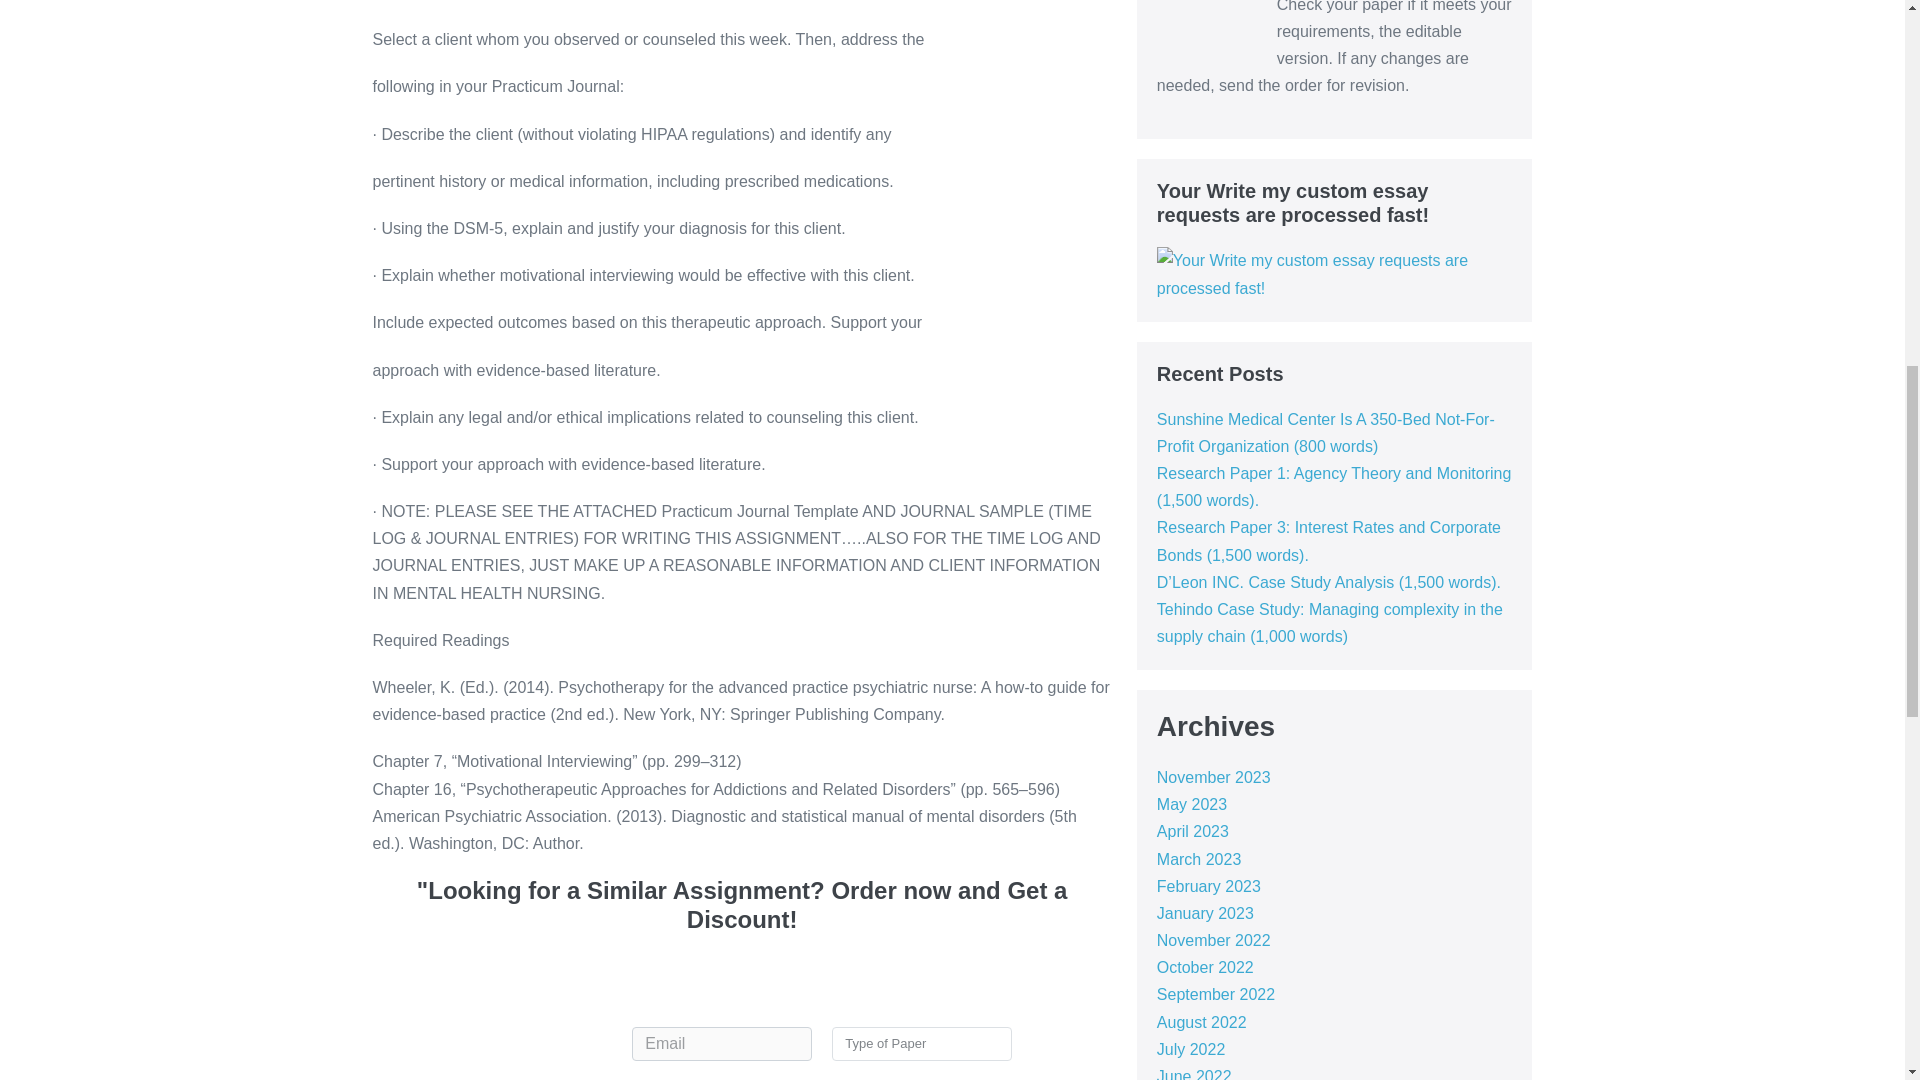 The width and height of the screenshot is (1920, 1080). Describe the element at coordinates (1214, 777) in the screenshot. I see `November 2023` at that location.